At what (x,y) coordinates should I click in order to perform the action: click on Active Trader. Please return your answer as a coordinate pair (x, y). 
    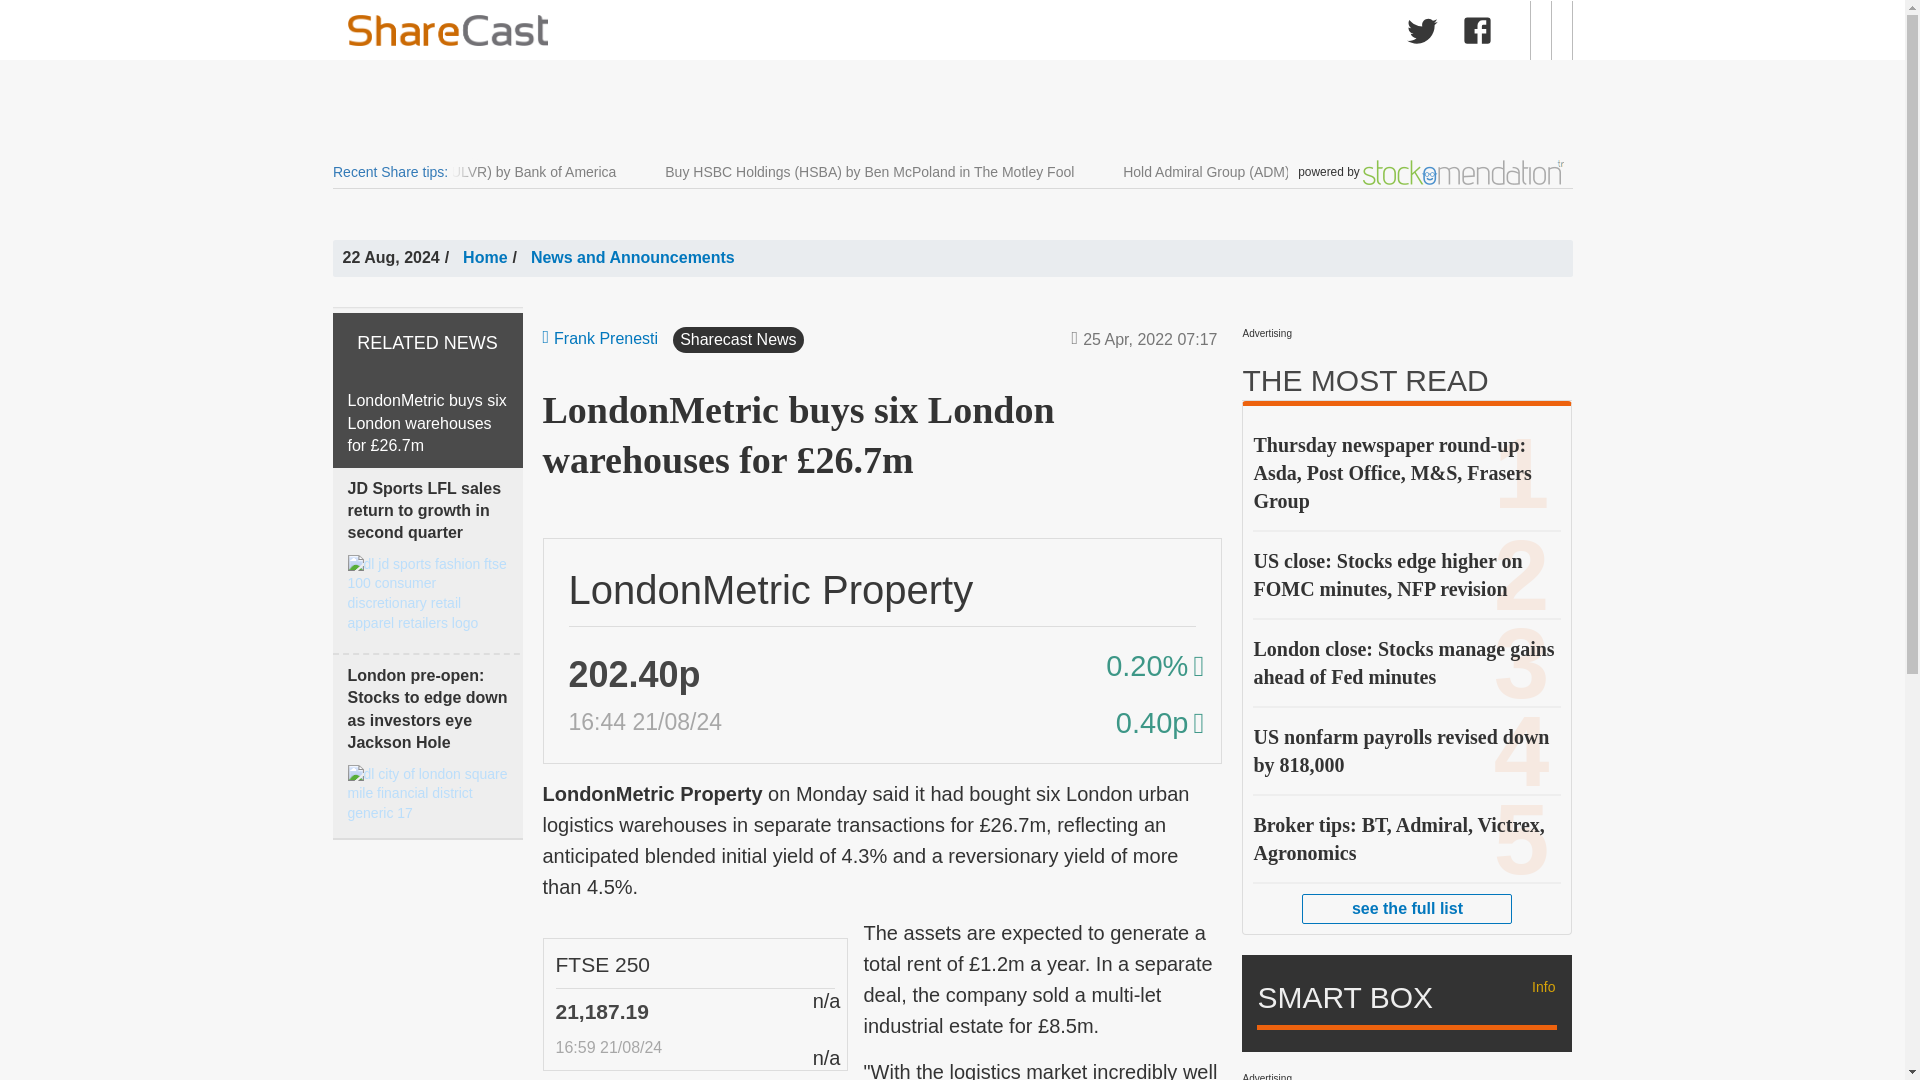
    Looking at the image, I should click on (982, 34).